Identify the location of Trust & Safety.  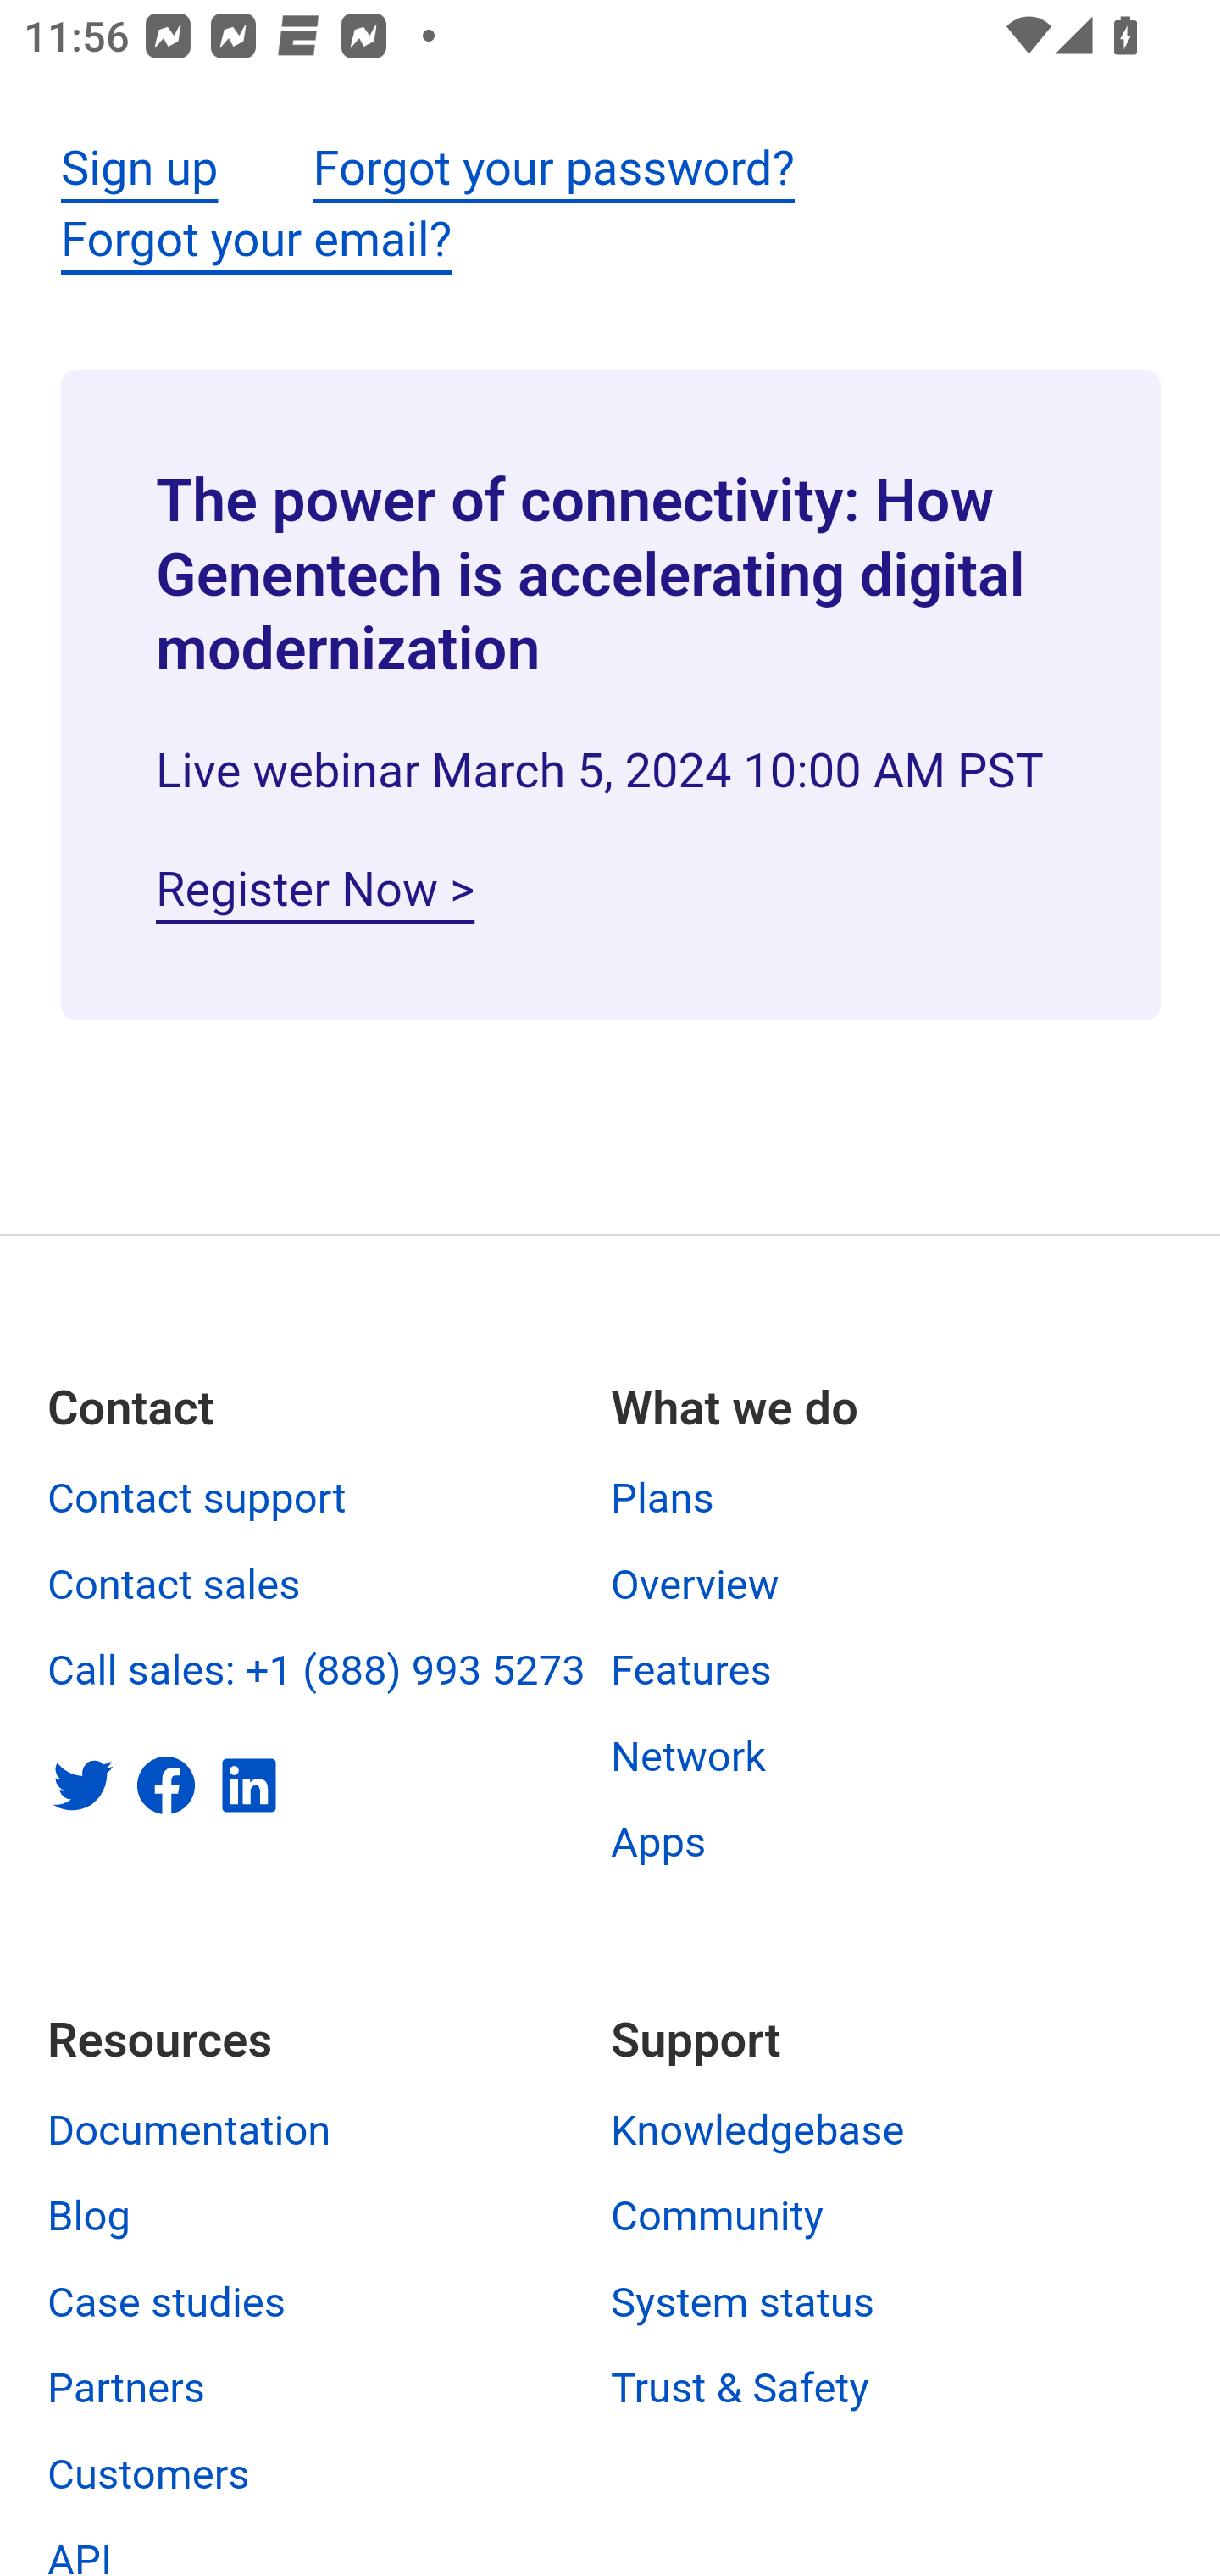
(741, 2388).